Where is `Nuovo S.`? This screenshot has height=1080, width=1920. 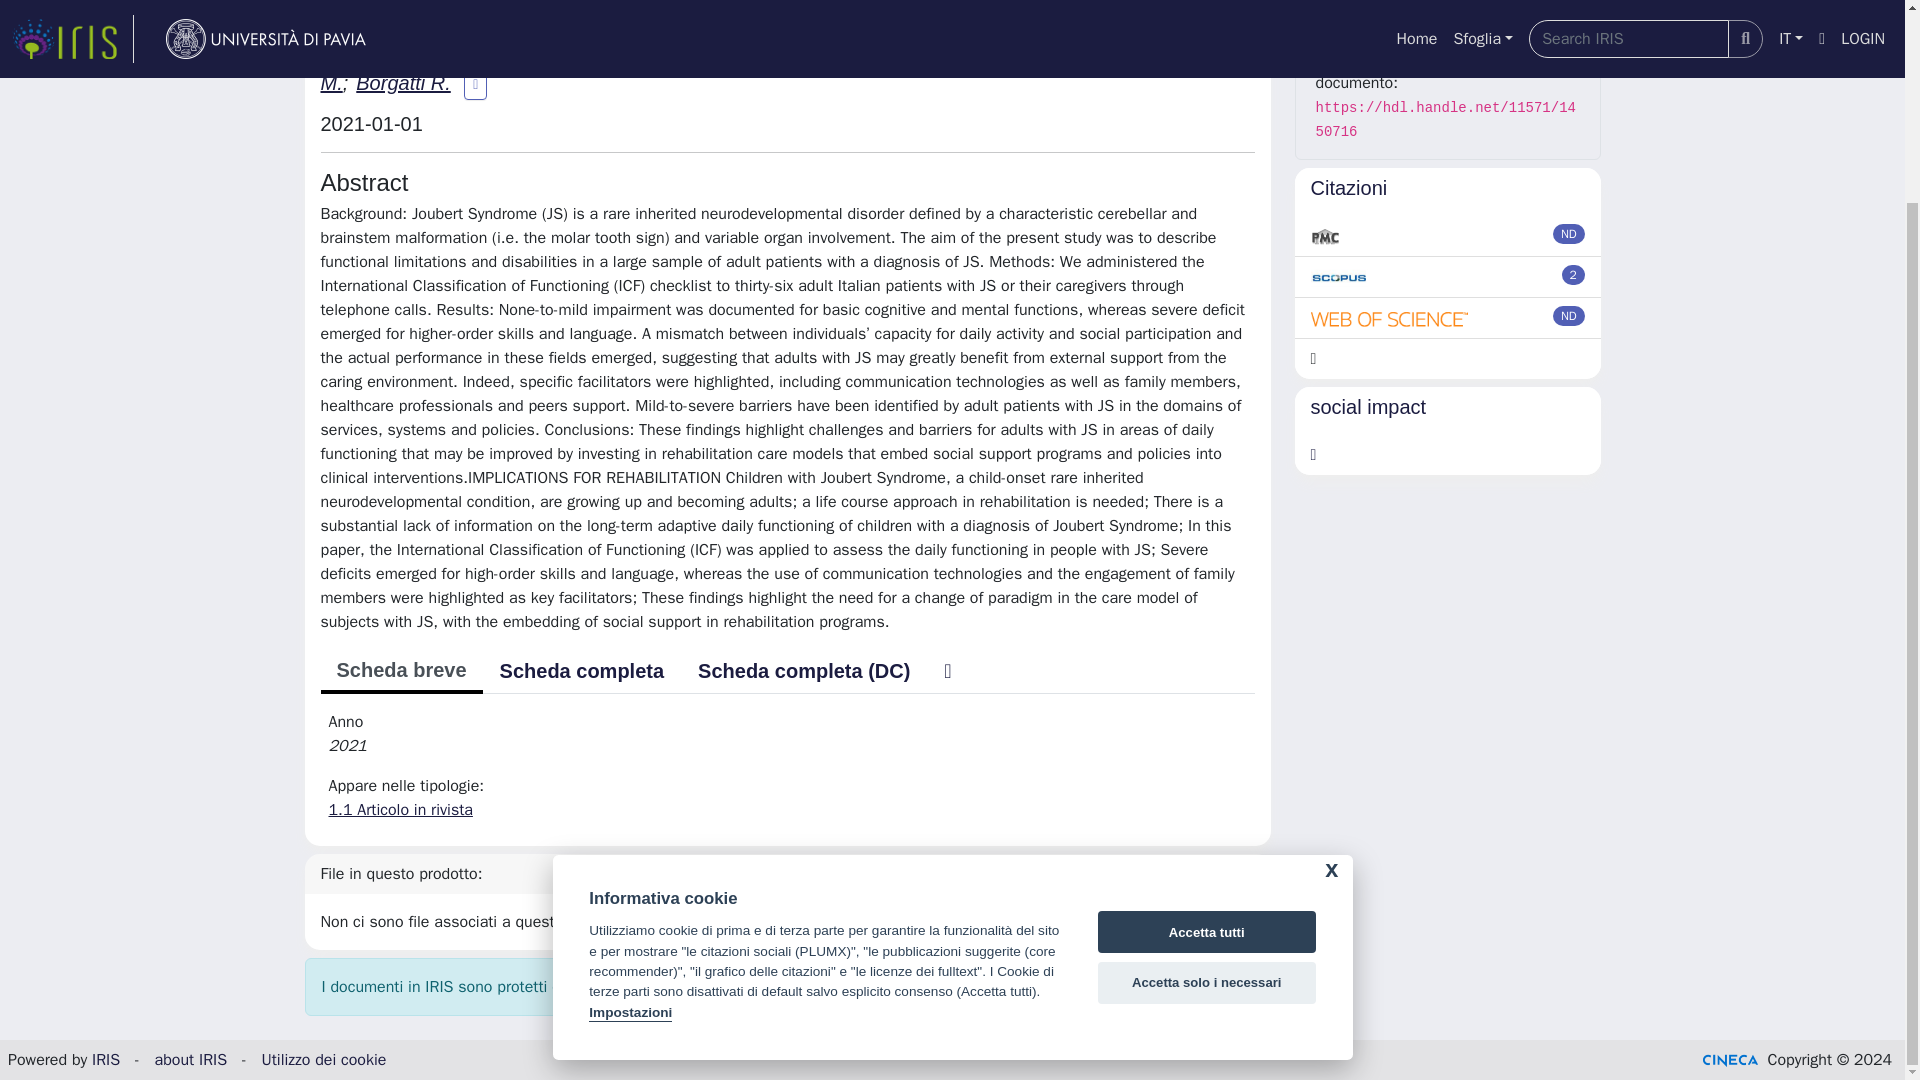 Nuovo S. is located at coordinates (846, 52).